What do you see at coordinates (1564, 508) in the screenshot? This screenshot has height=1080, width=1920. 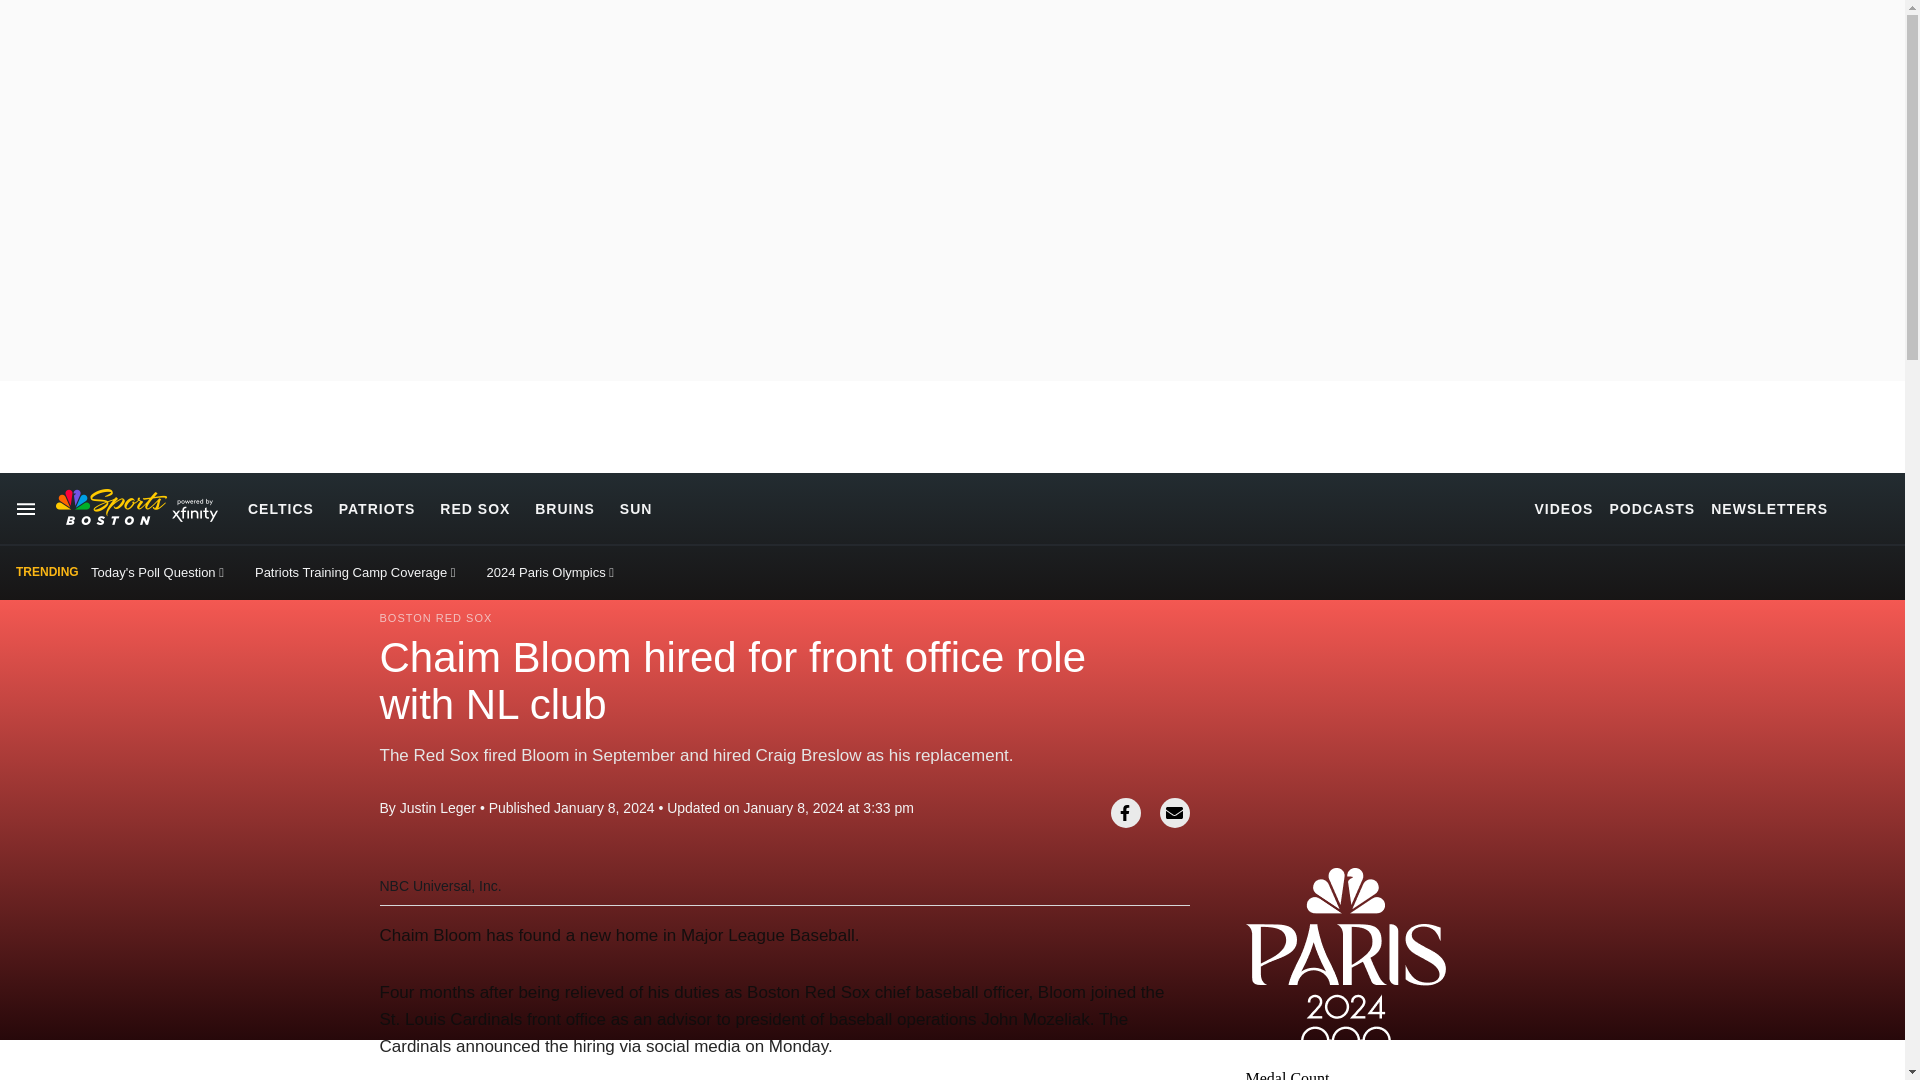 I see `VIDEOS` at bounding box center [1564, 508].